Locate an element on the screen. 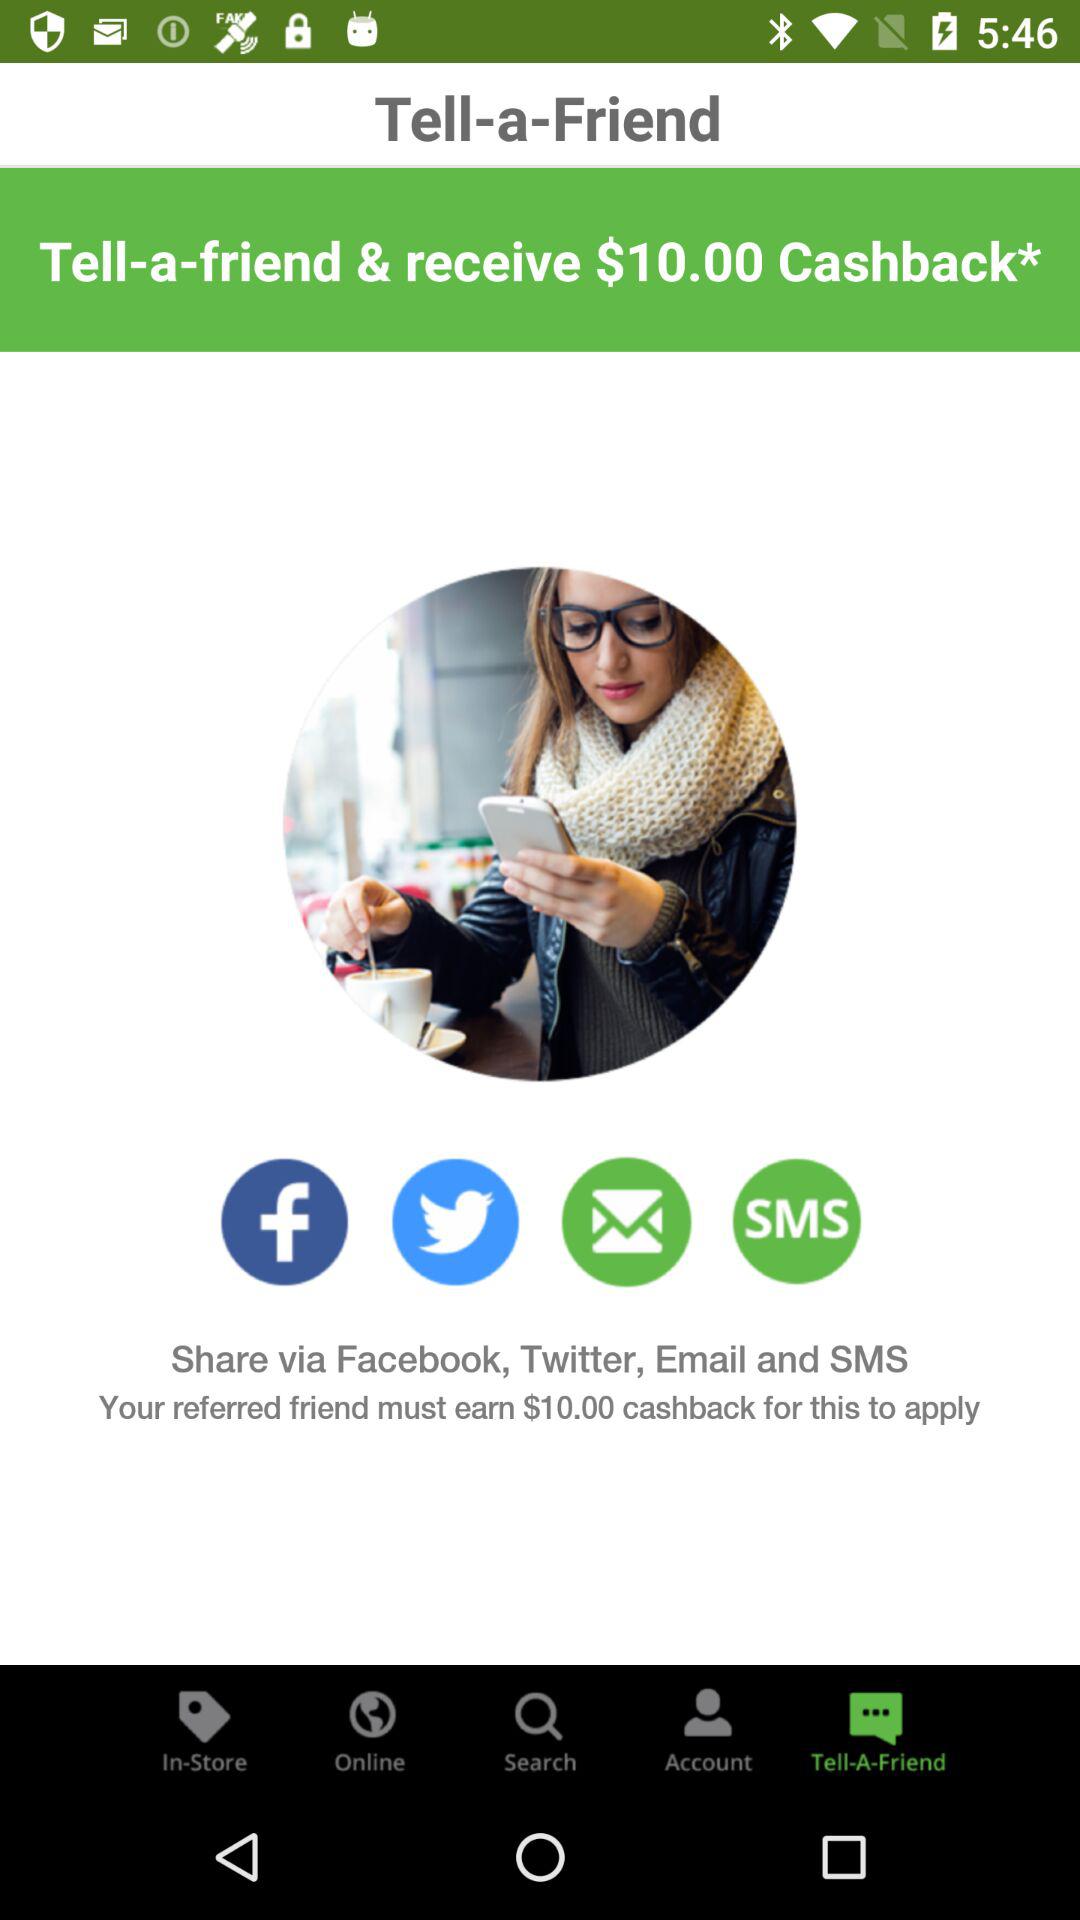  go to search is located at coordinates (540, 1730).